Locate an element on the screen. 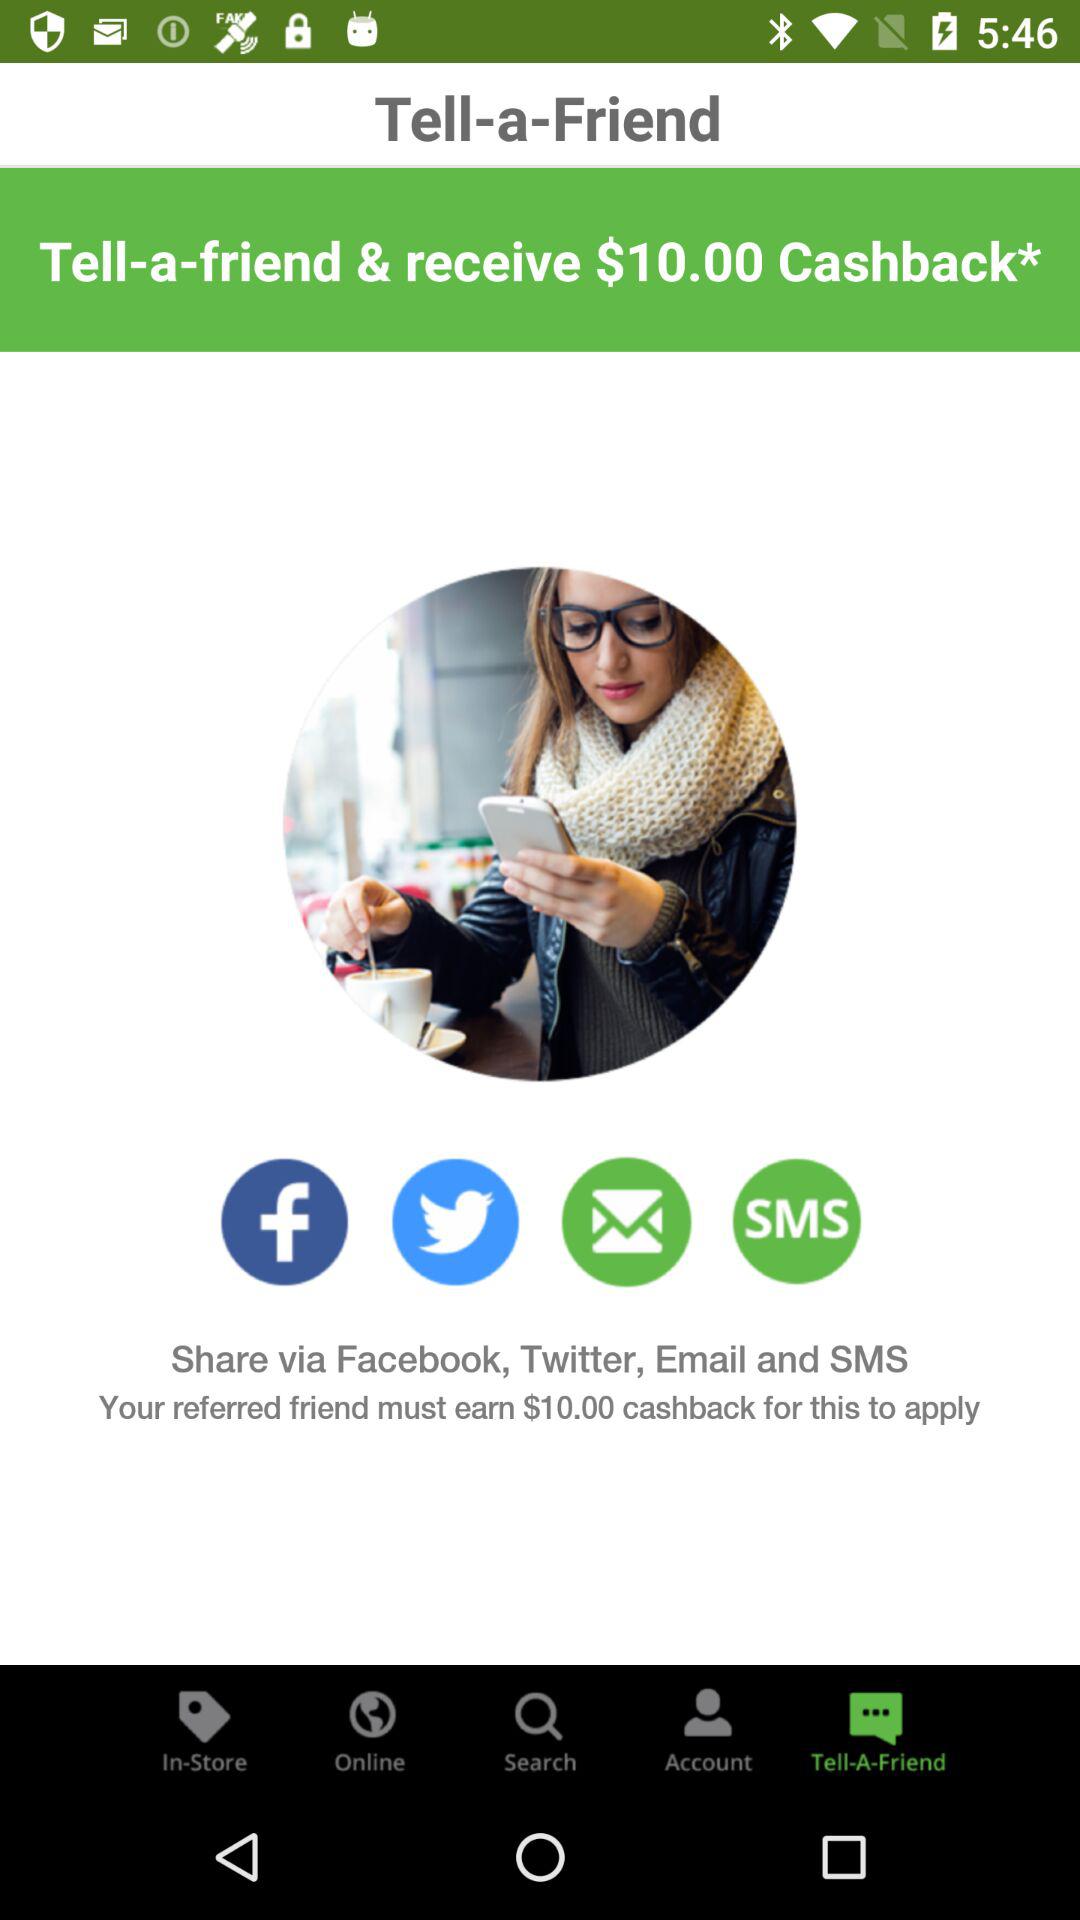  go to search is located at coordinates (540, 1730).